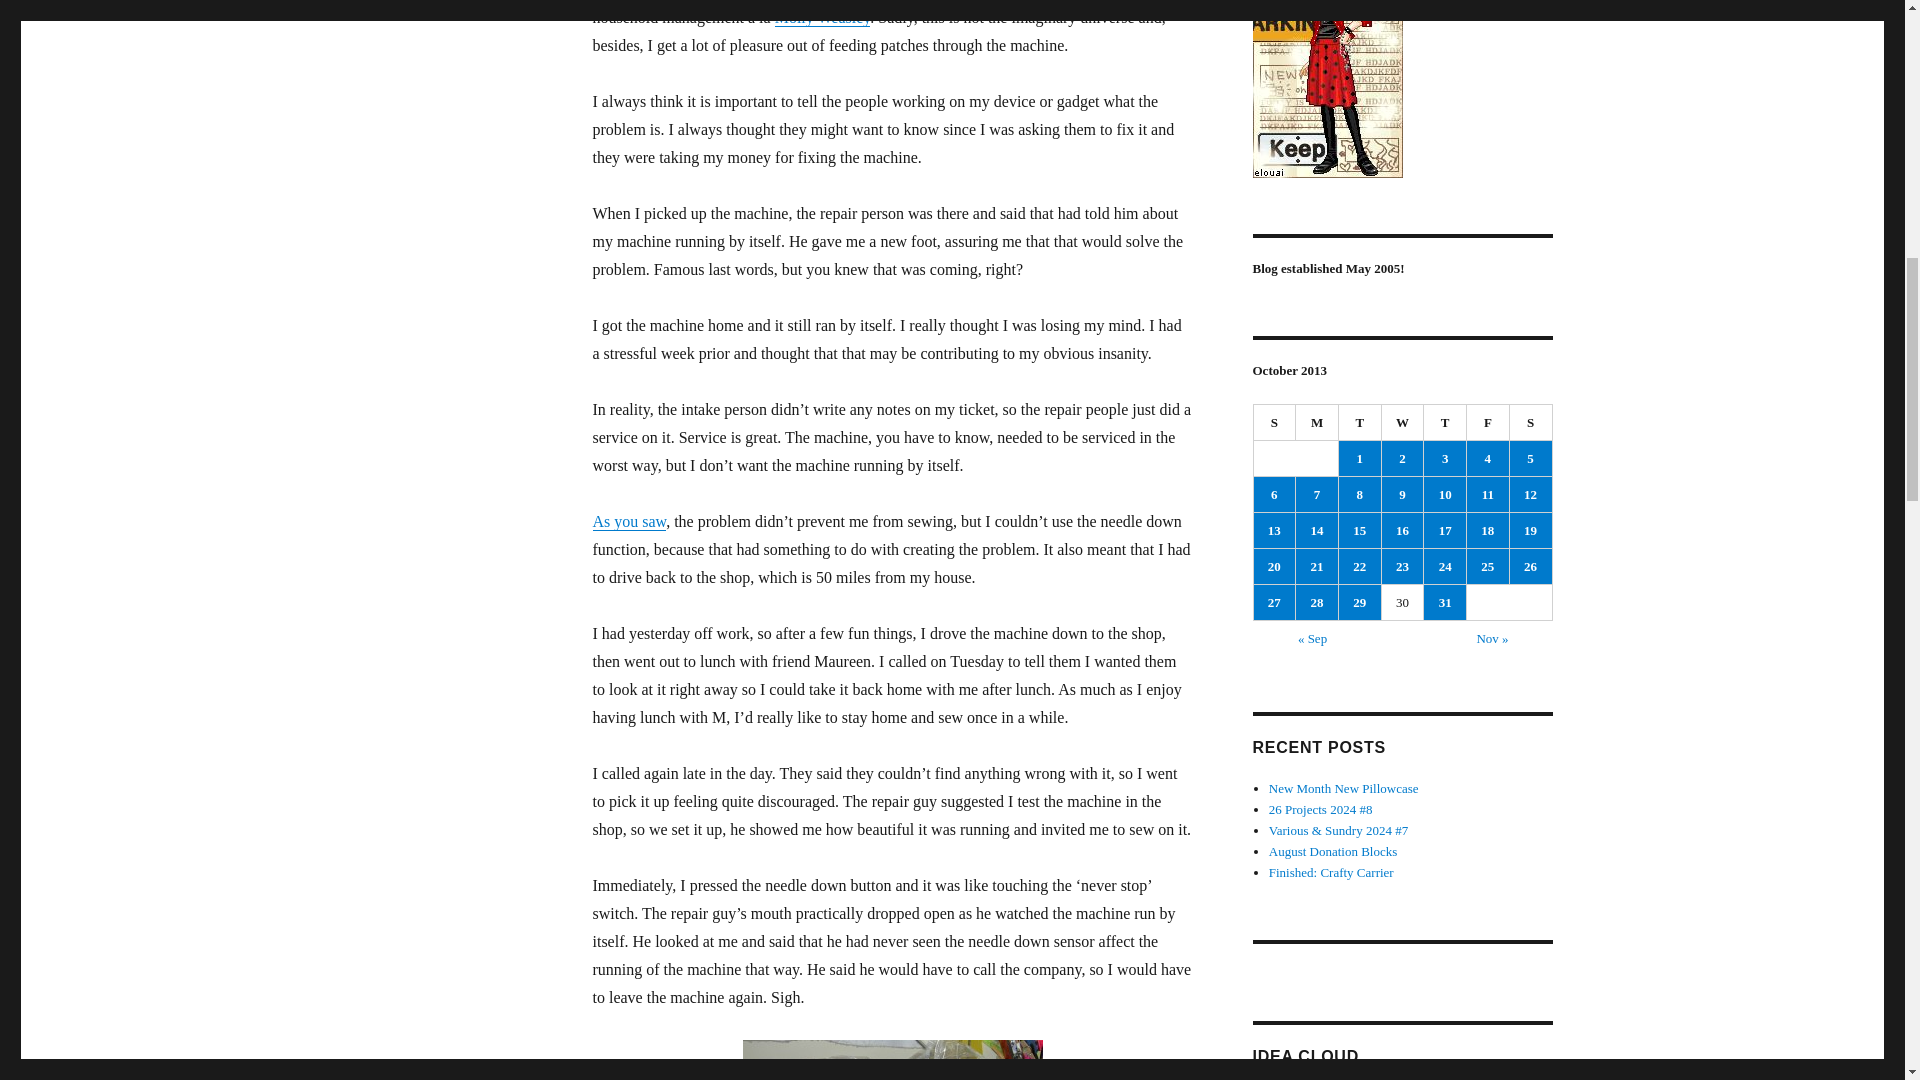 Image resolution: width=1920 pixels, height=1080 pixels. I want to click on Monday, so click(1317, 422).